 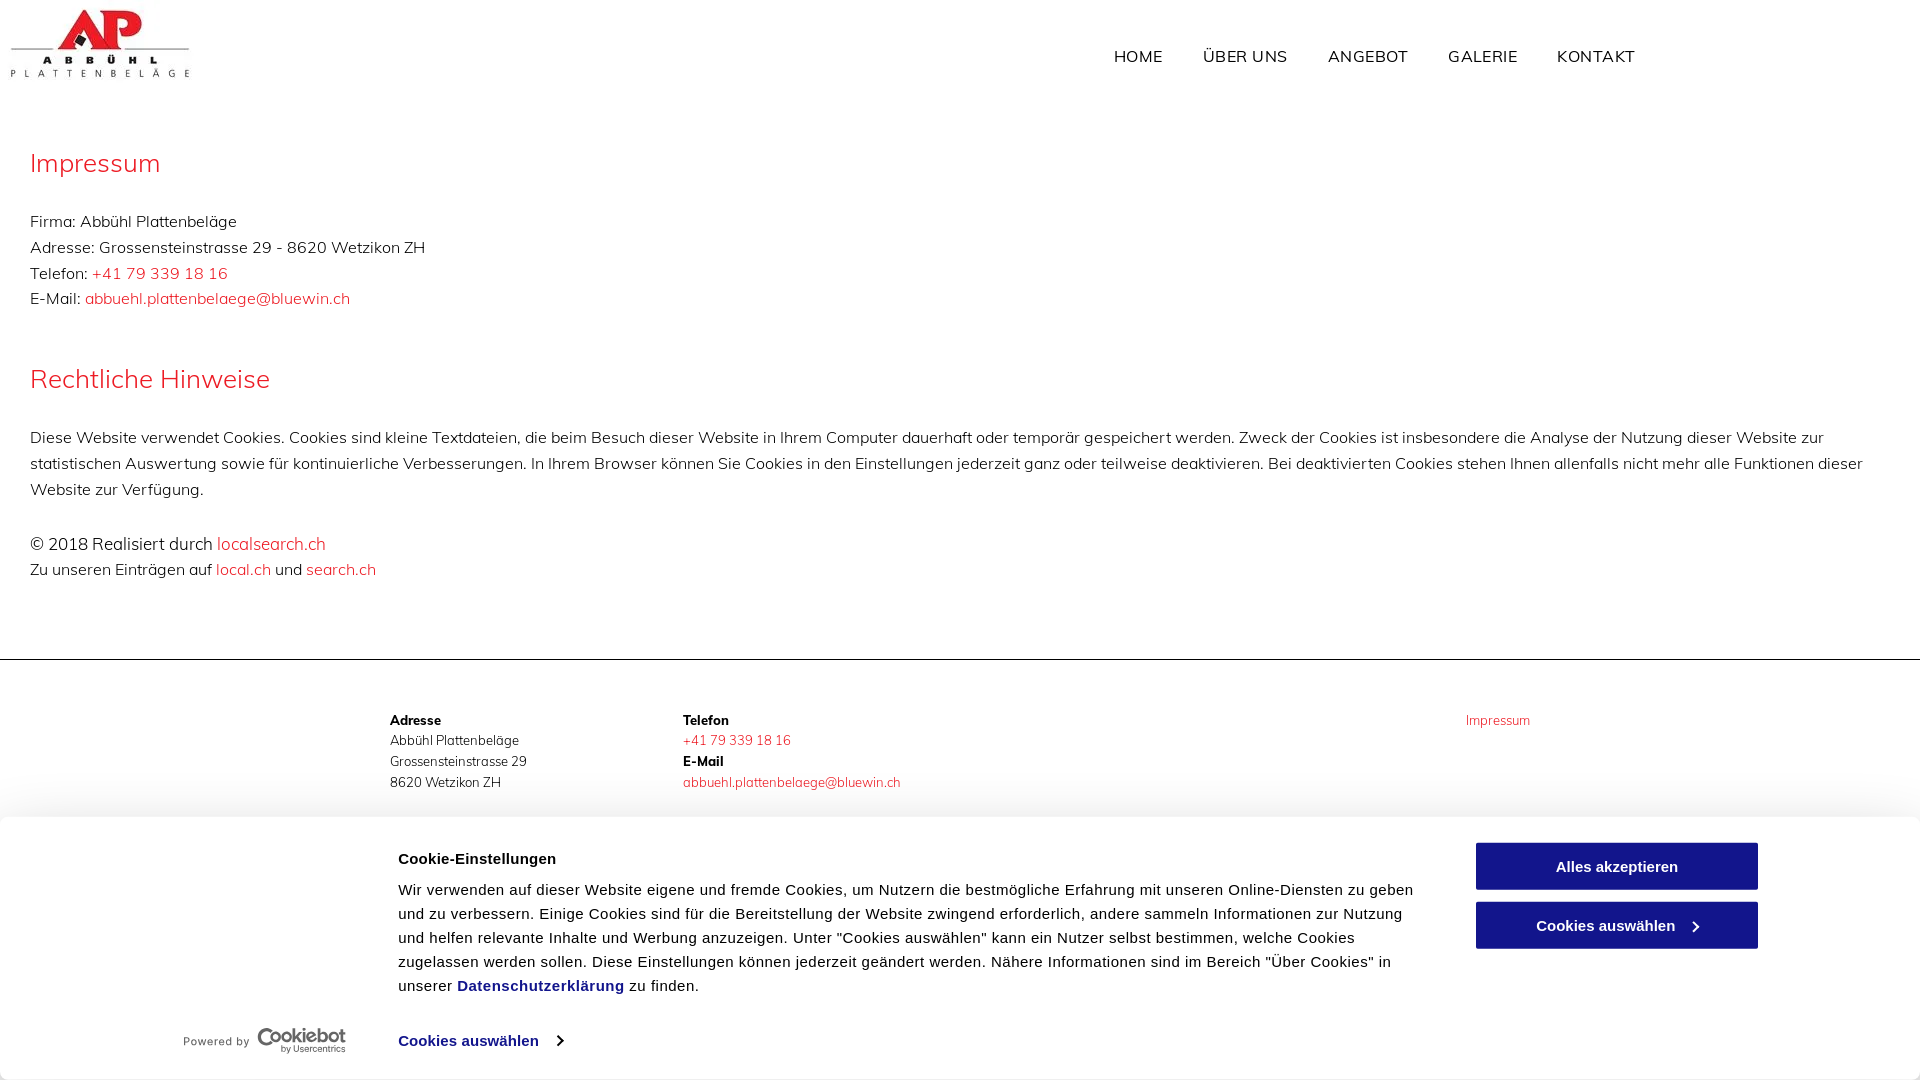 What do you see at coordinates (160, 273) in the screenshot?
I see `+41 79 339 18 16` at bounding box center [160, 273].